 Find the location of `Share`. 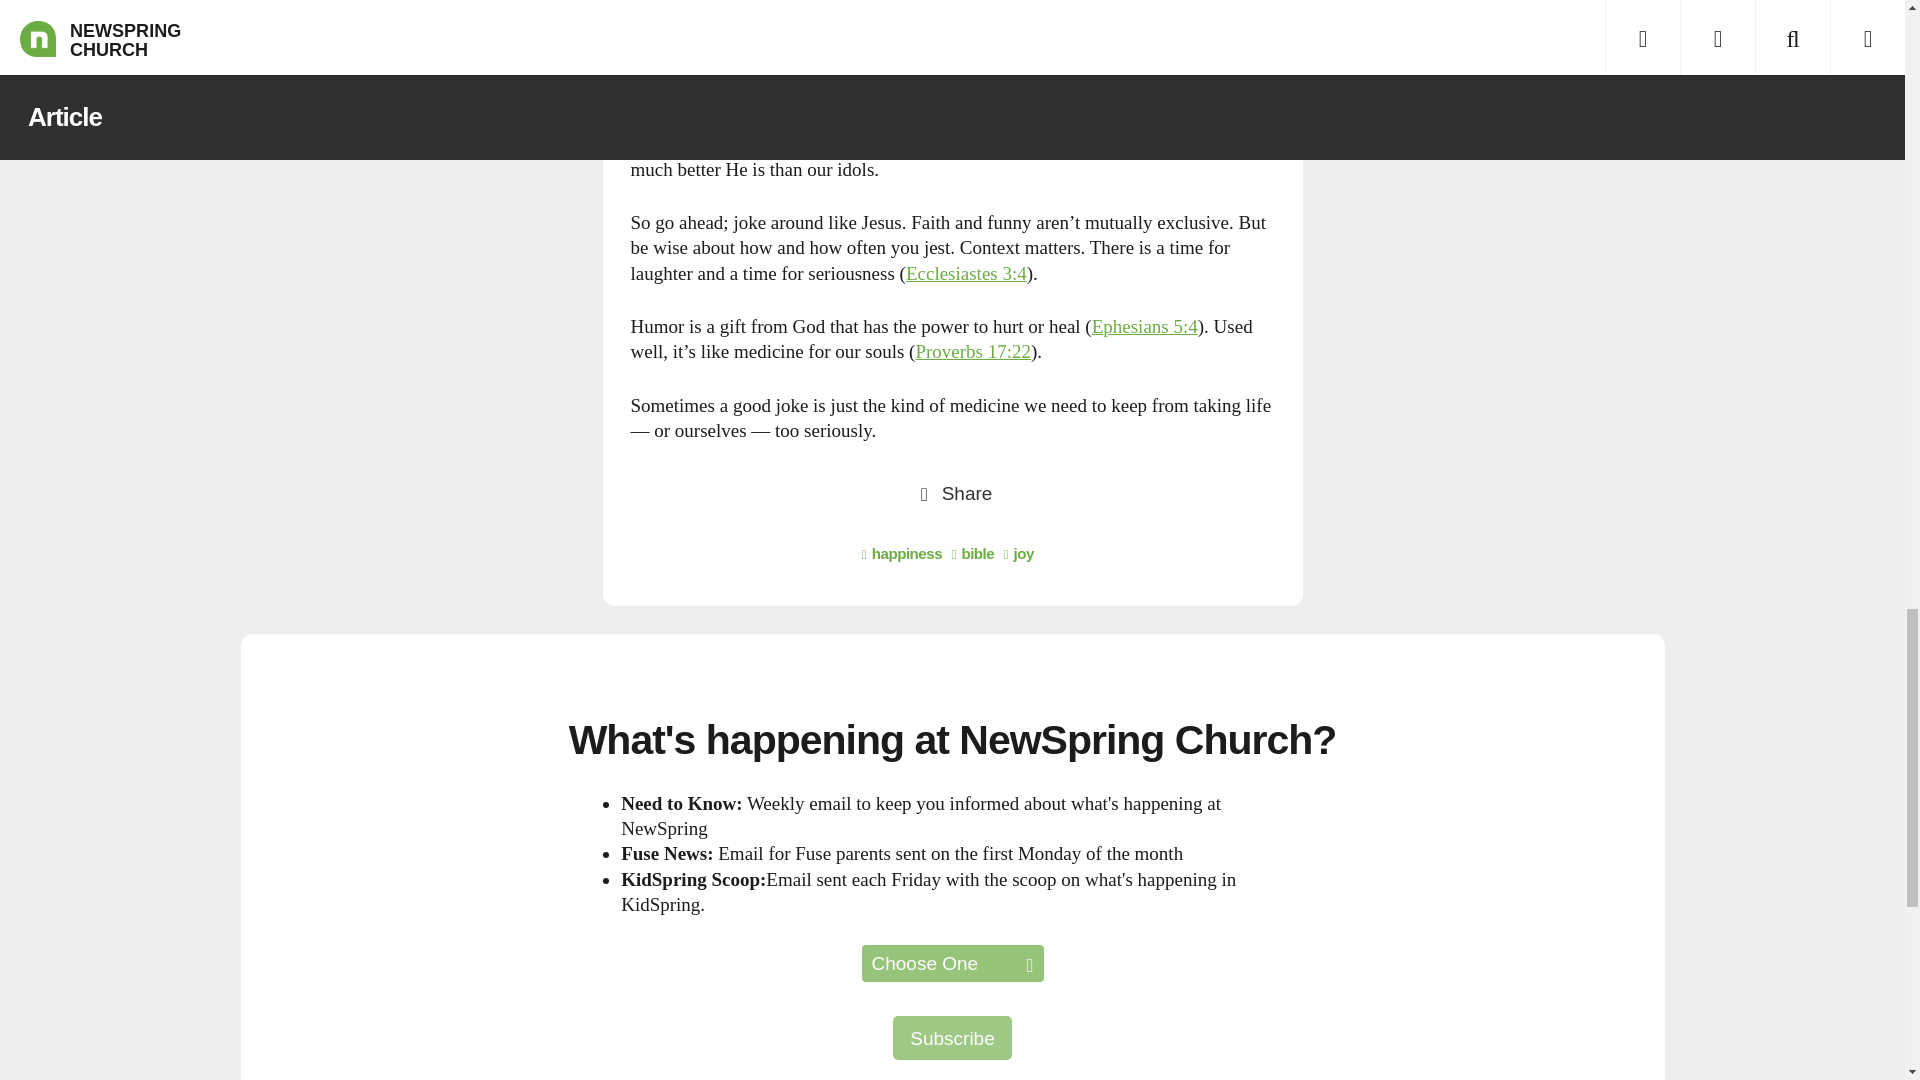

Share is located at coordinates (952, 492).